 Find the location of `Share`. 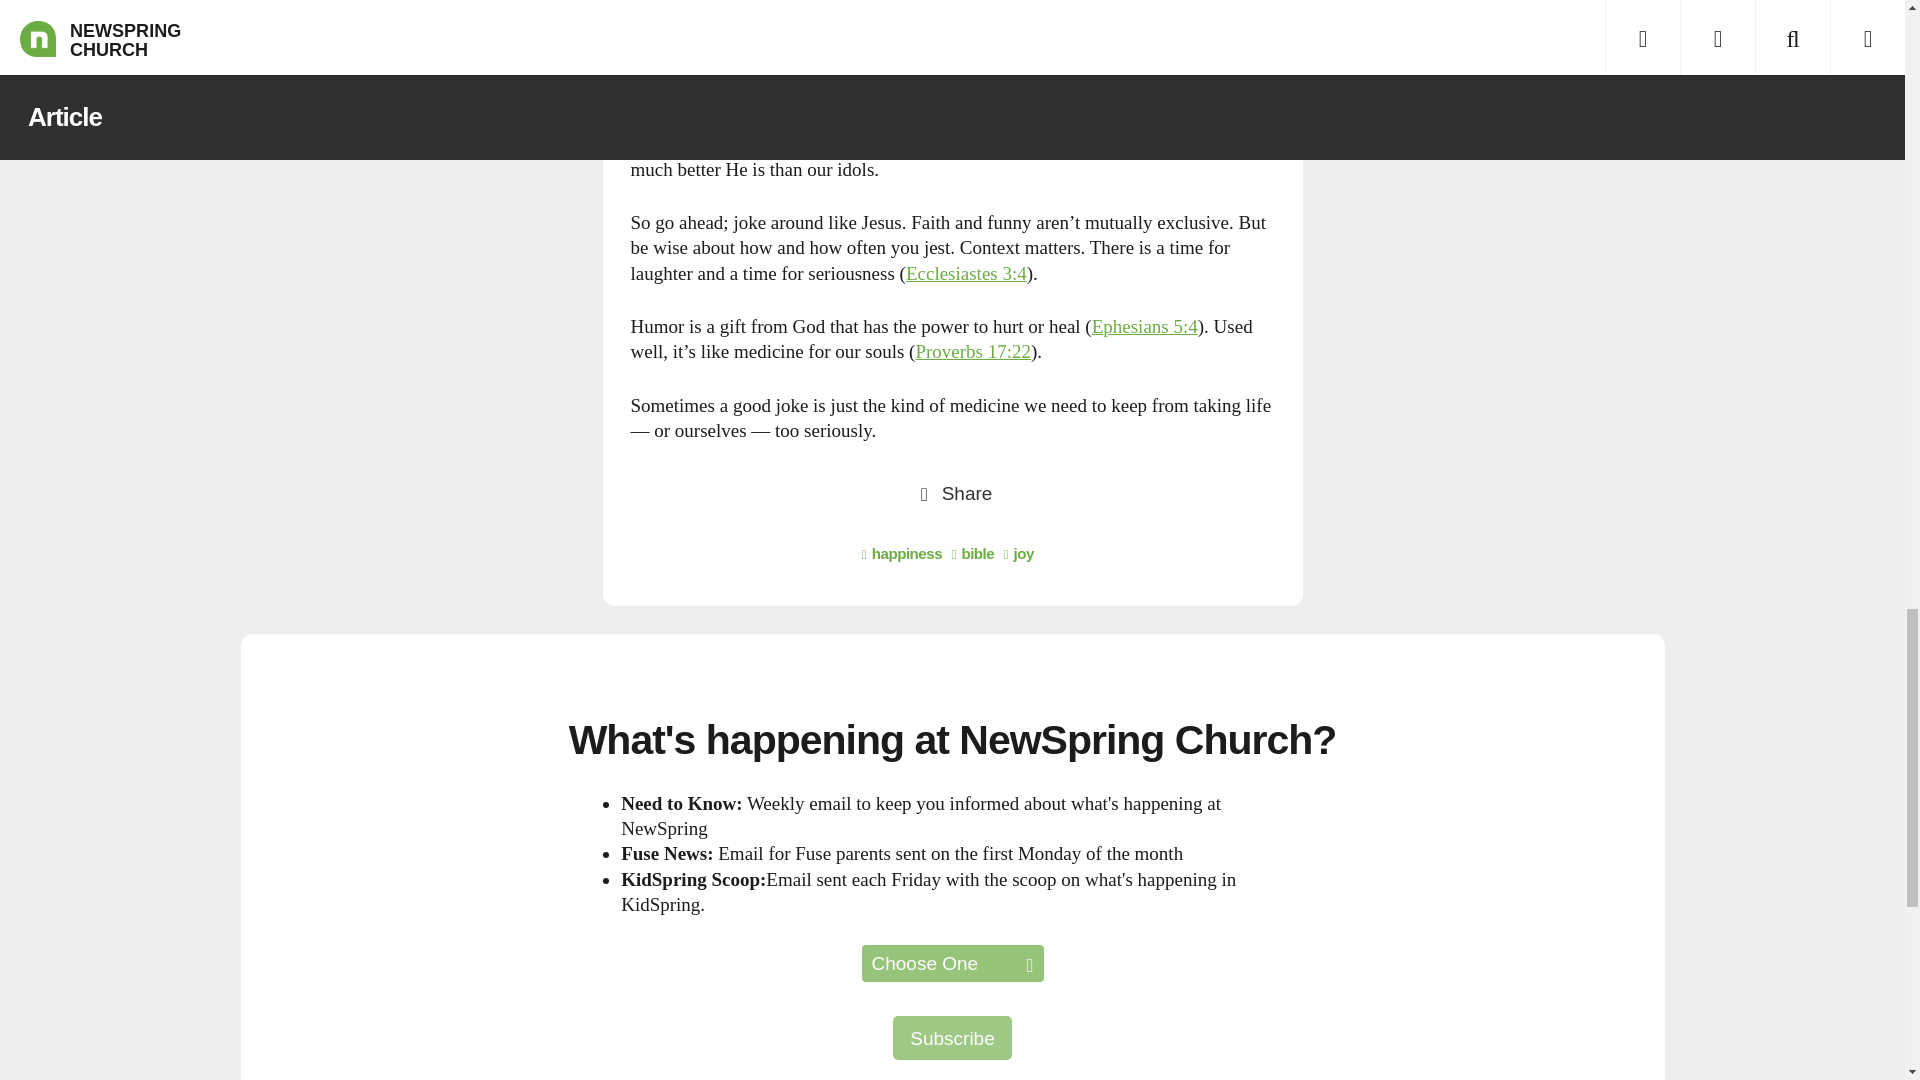

Share is located at coordinates (952, 492).